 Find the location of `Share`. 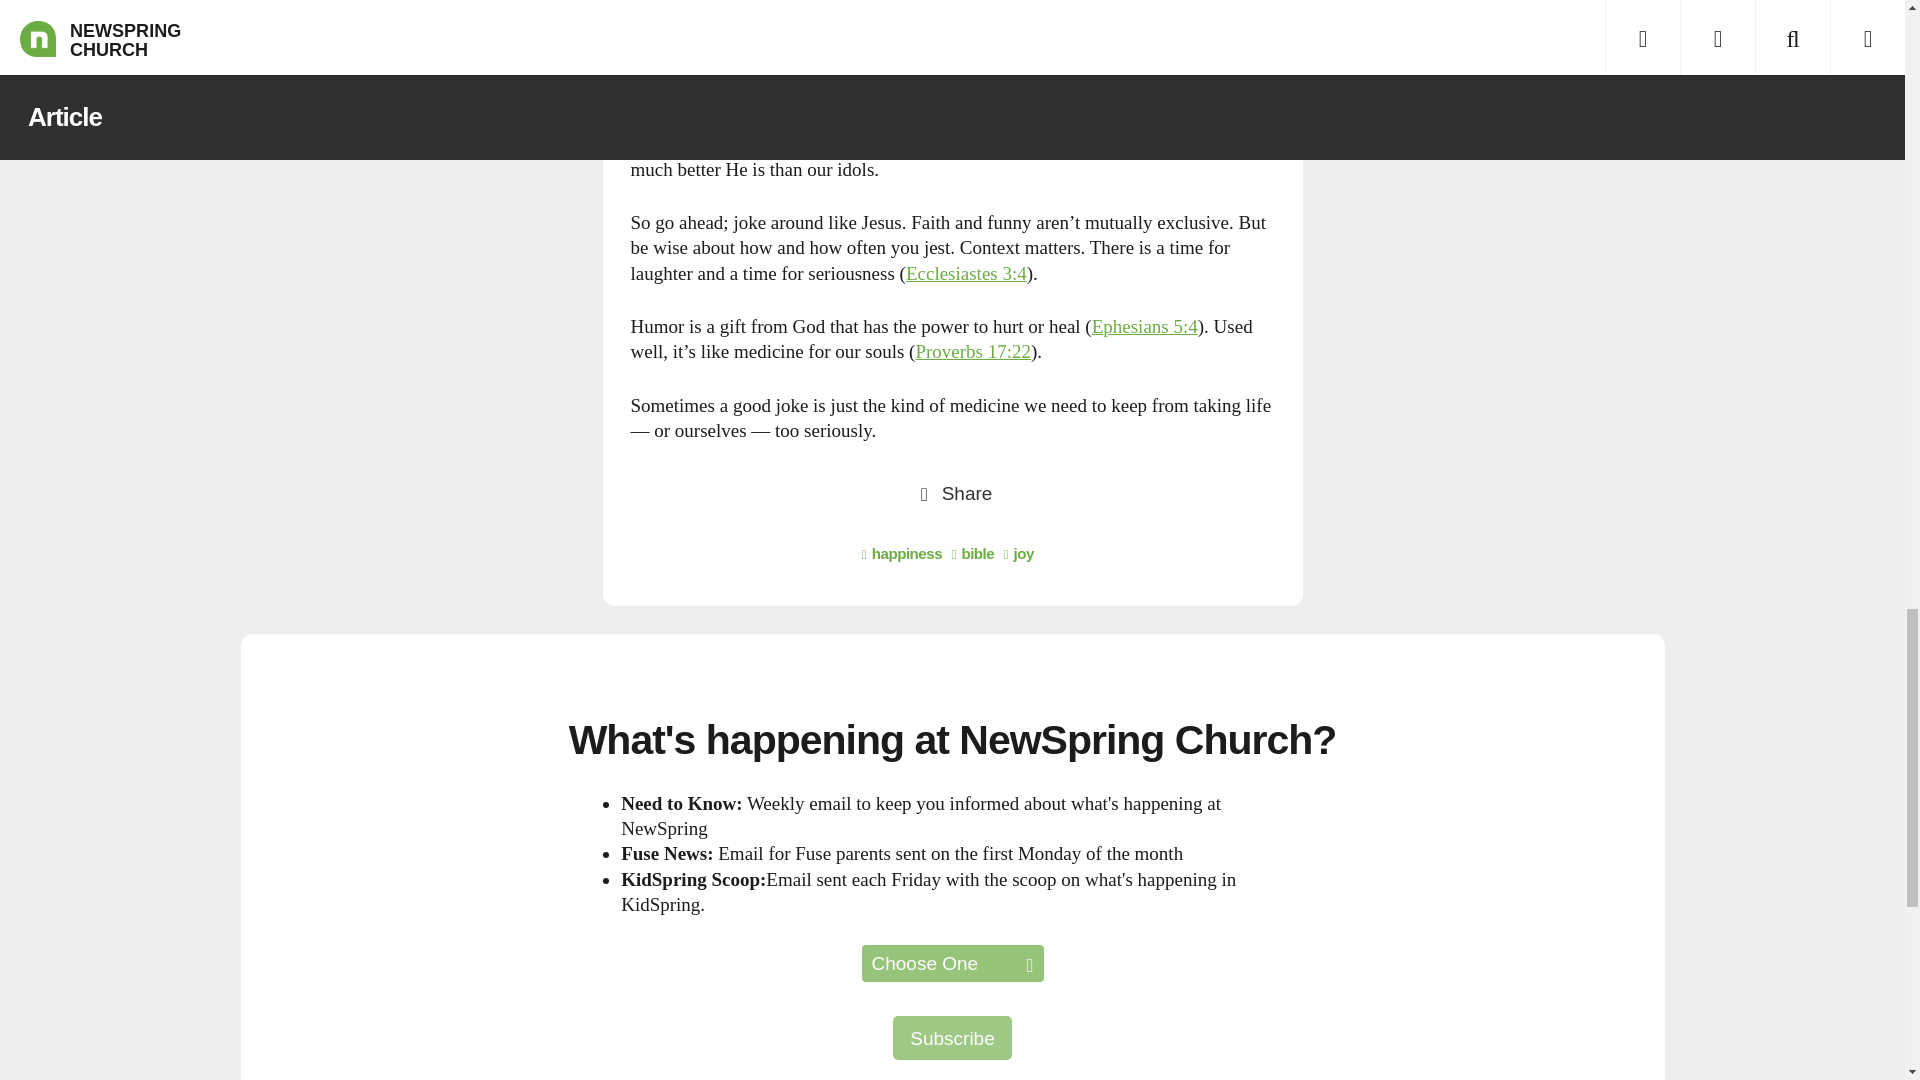

Share is located at coordinates (952, 492).